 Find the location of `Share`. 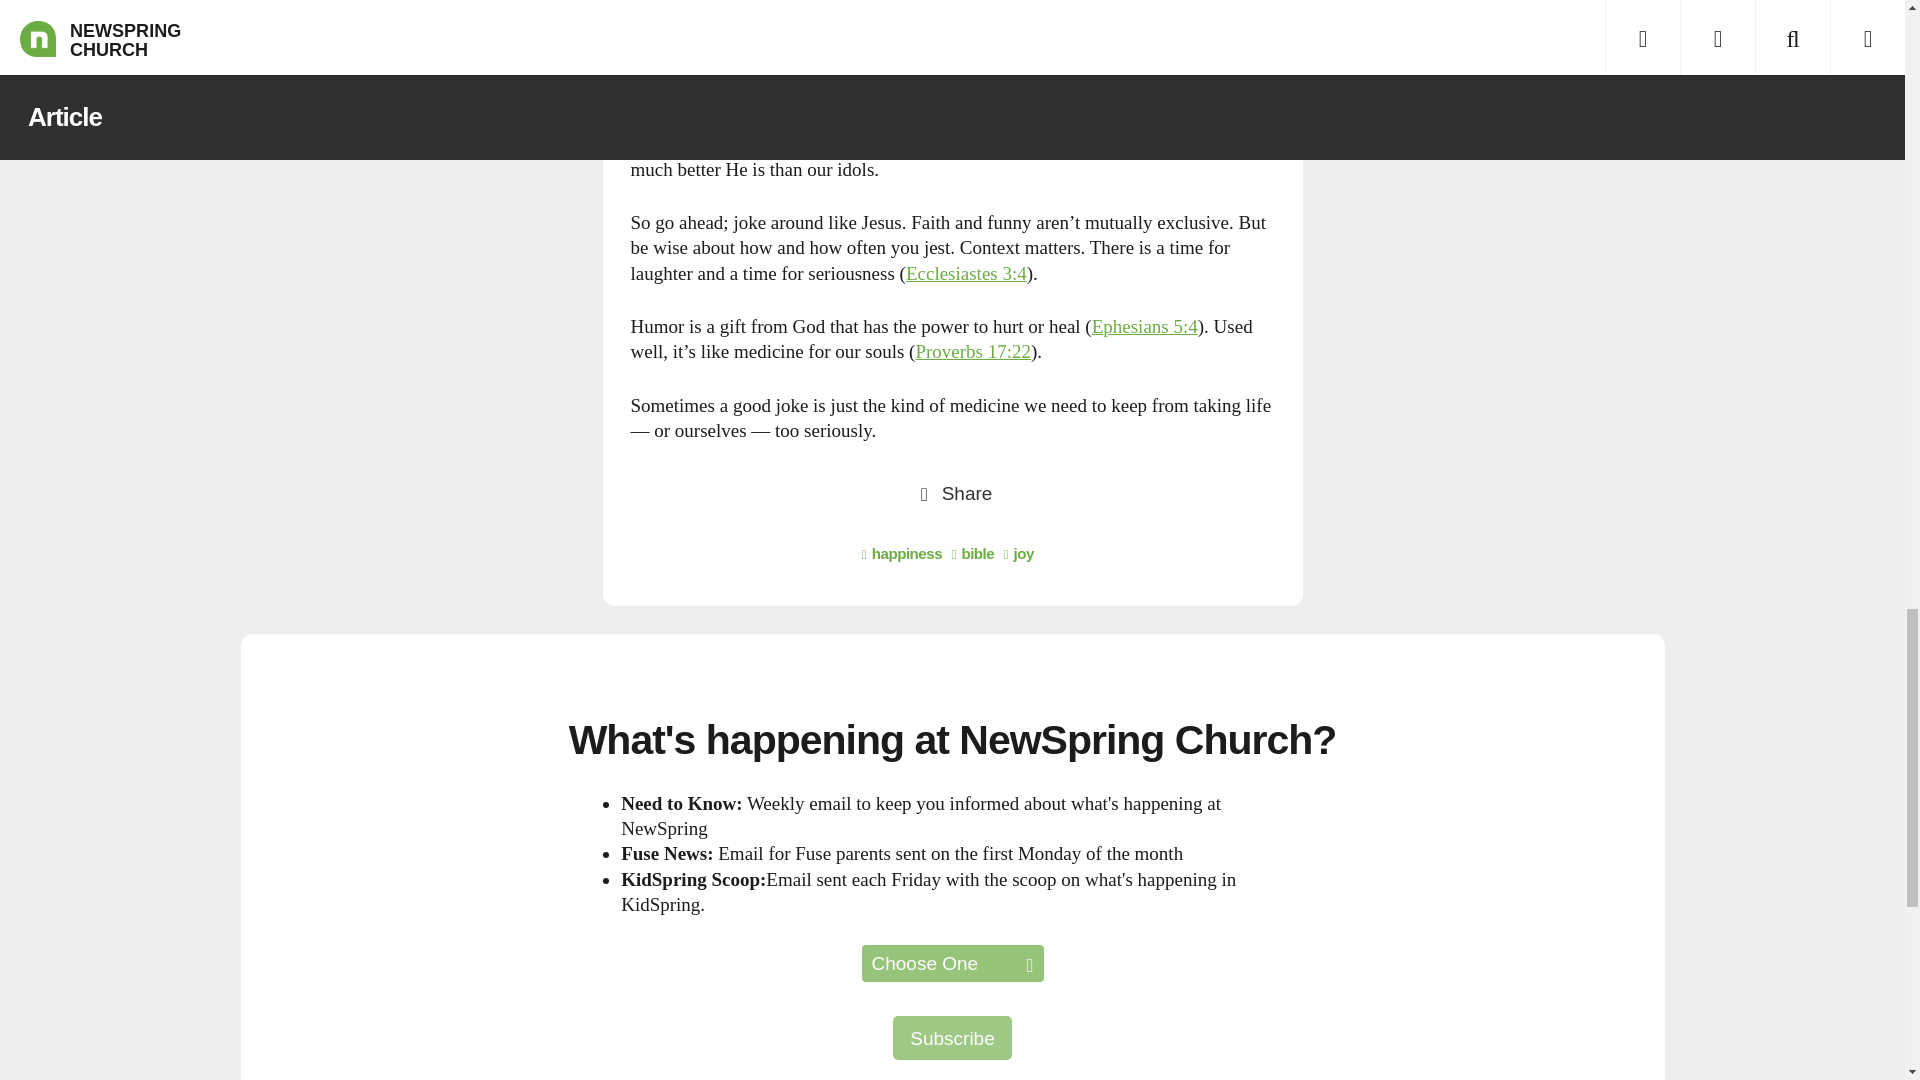

Share is located at coordinates (952, 492).